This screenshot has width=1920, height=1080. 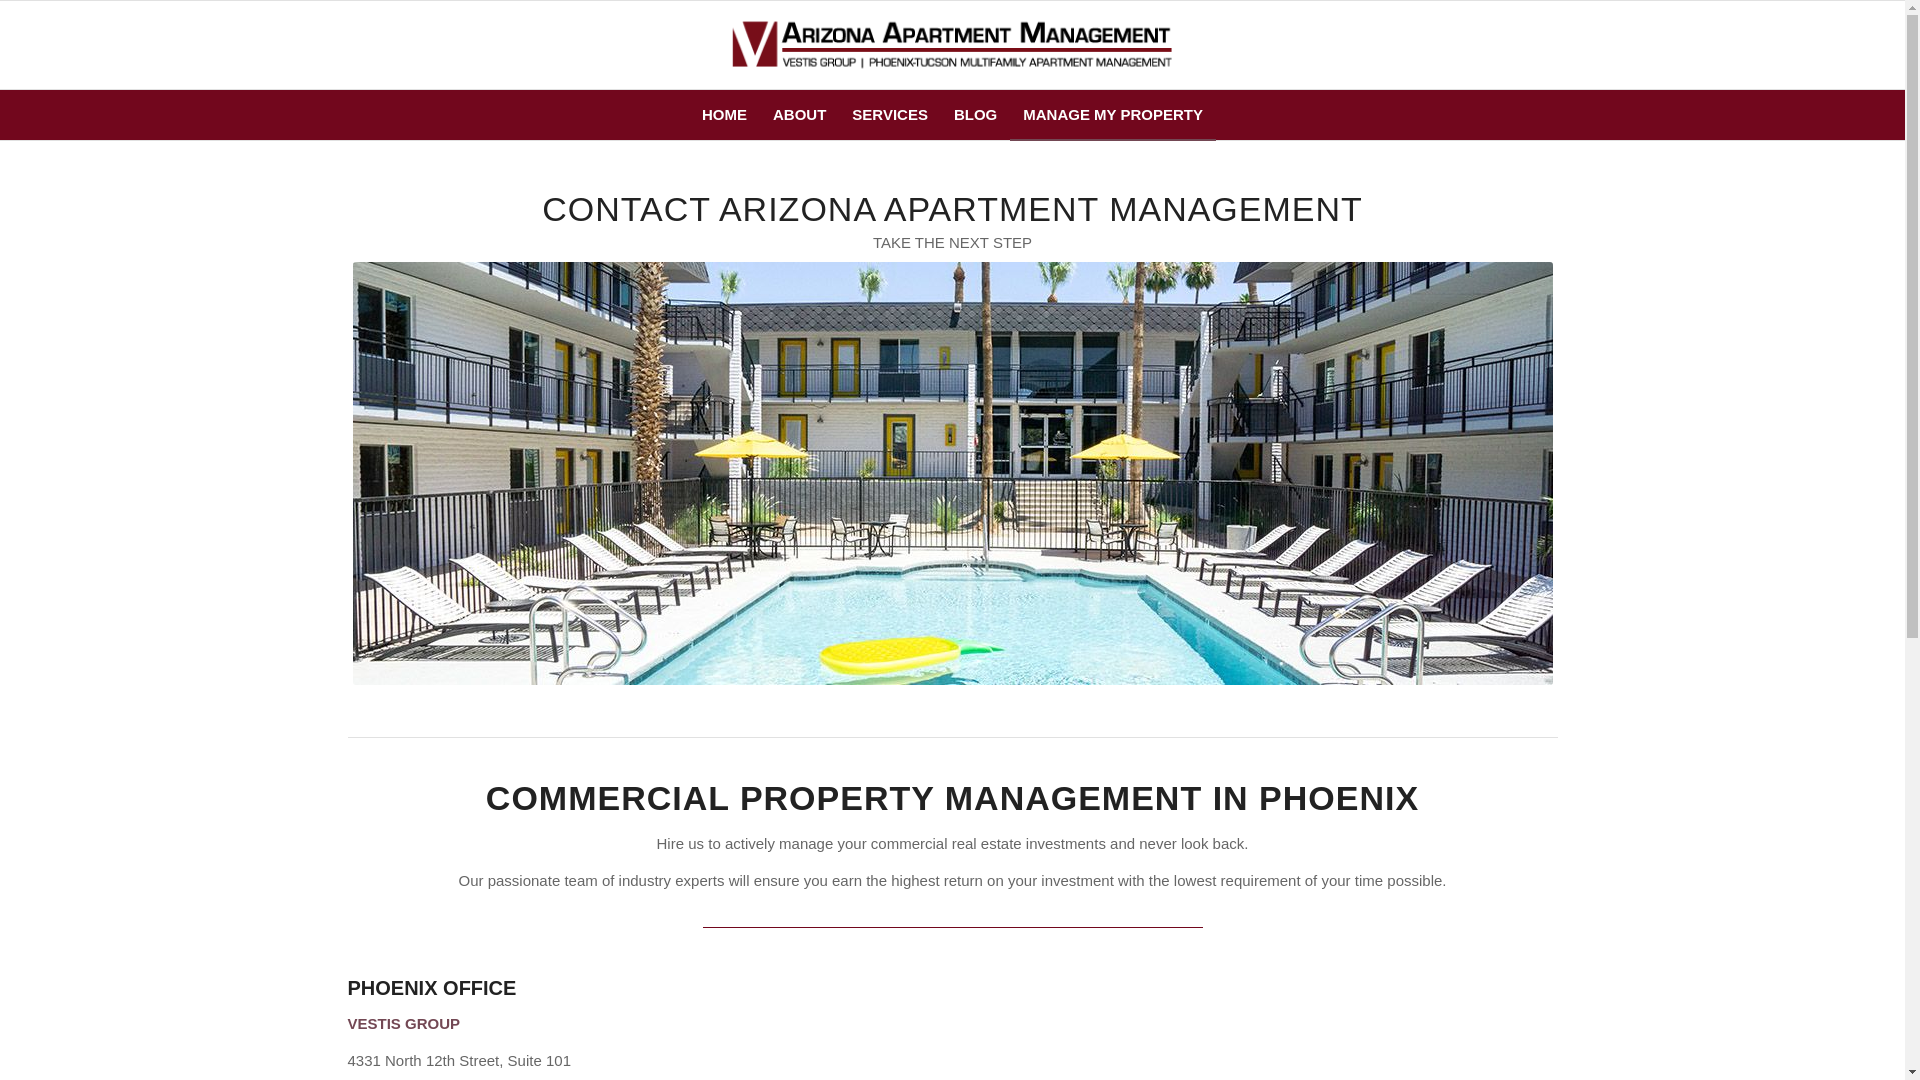 I want to click on ABOUT, so click(x=800, y=114).